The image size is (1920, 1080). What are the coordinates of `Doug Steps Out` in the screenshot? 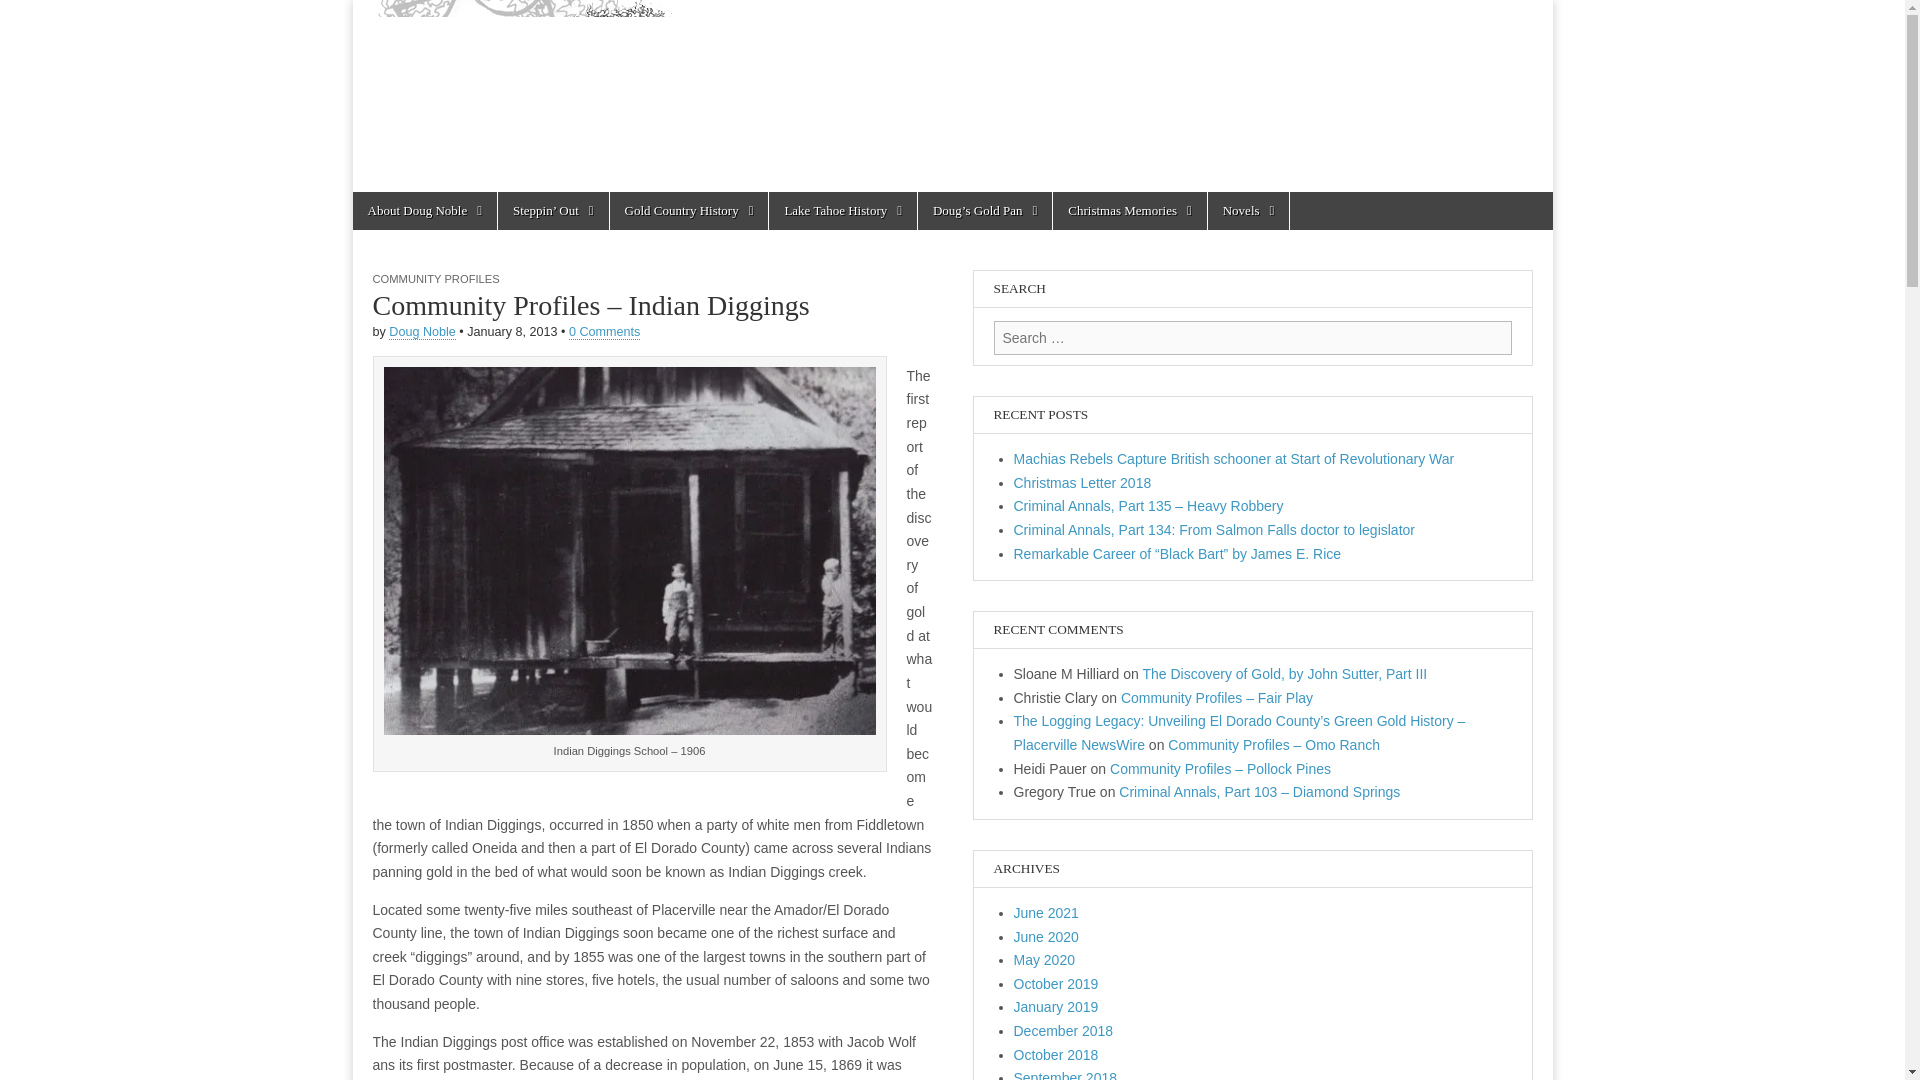 It's located at (951, 96).